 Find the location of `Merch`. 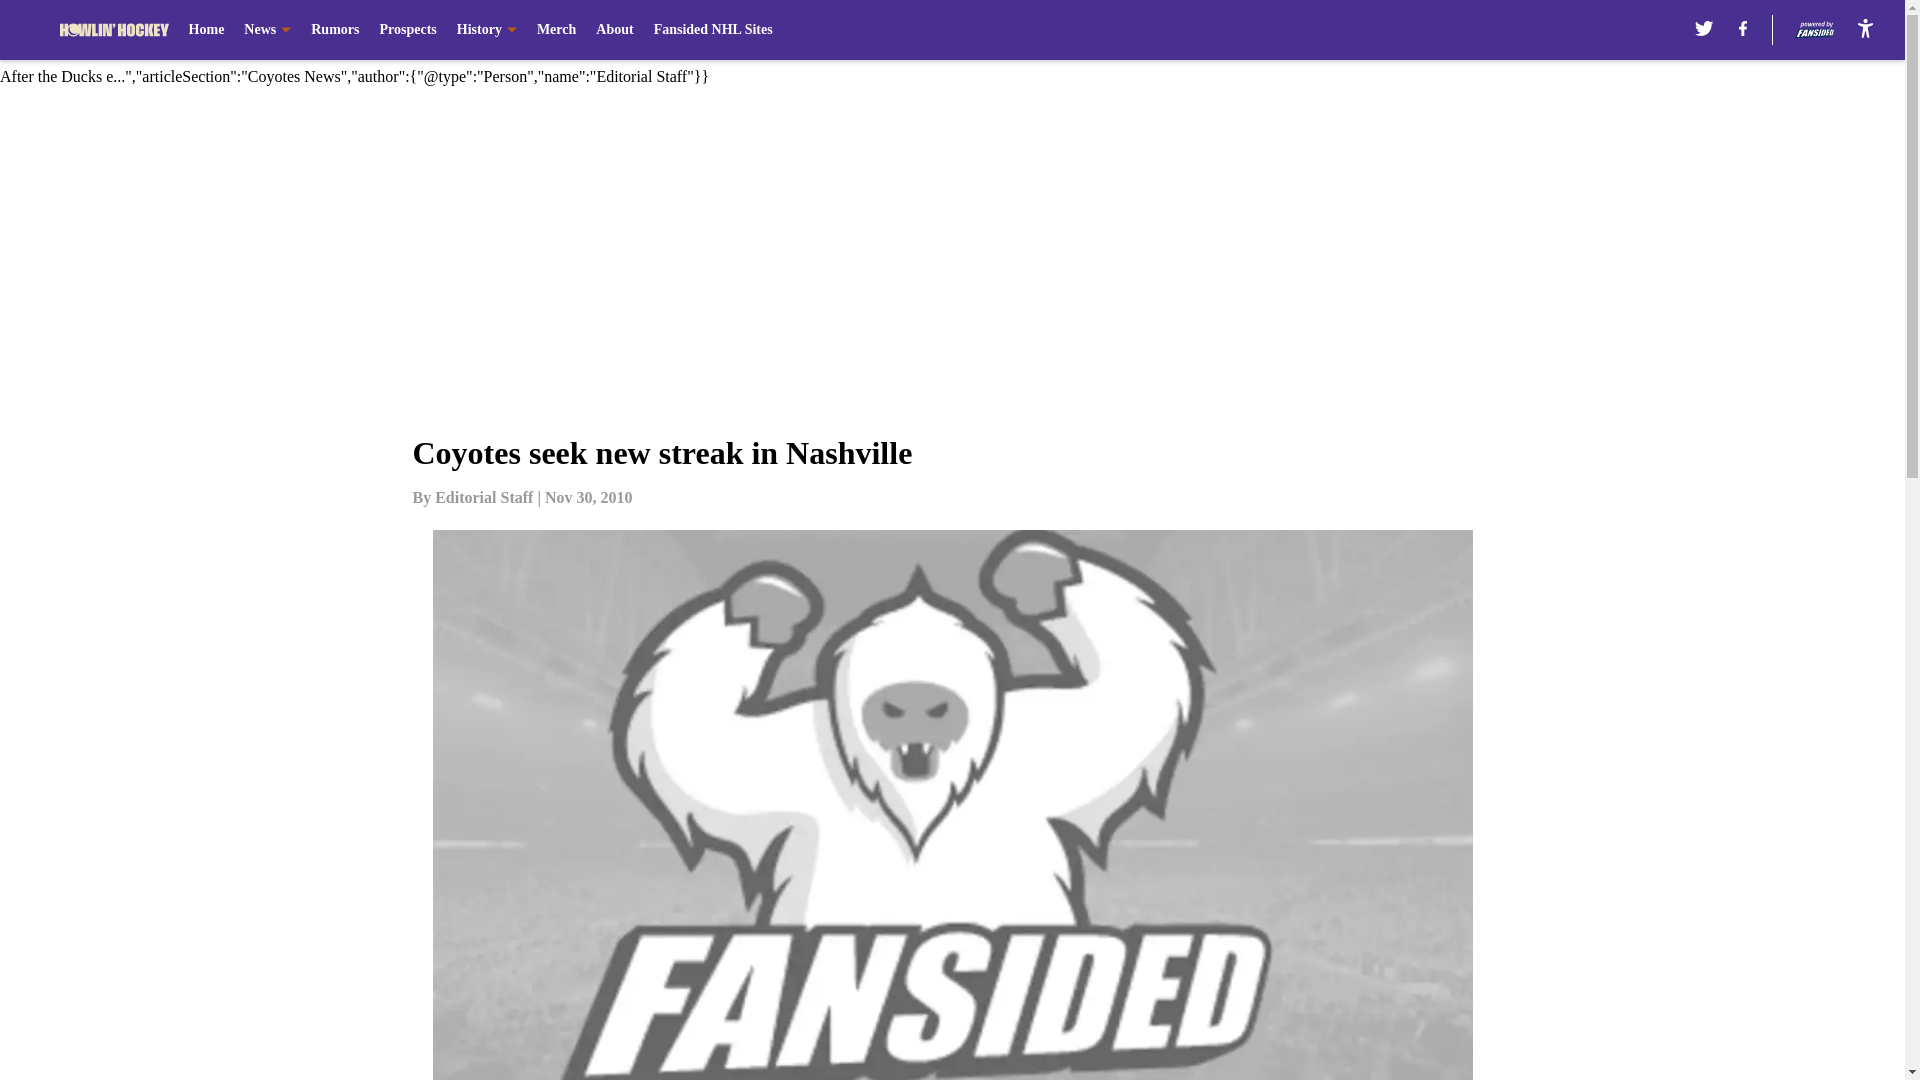

Merch is located at coordinates (556, 30).